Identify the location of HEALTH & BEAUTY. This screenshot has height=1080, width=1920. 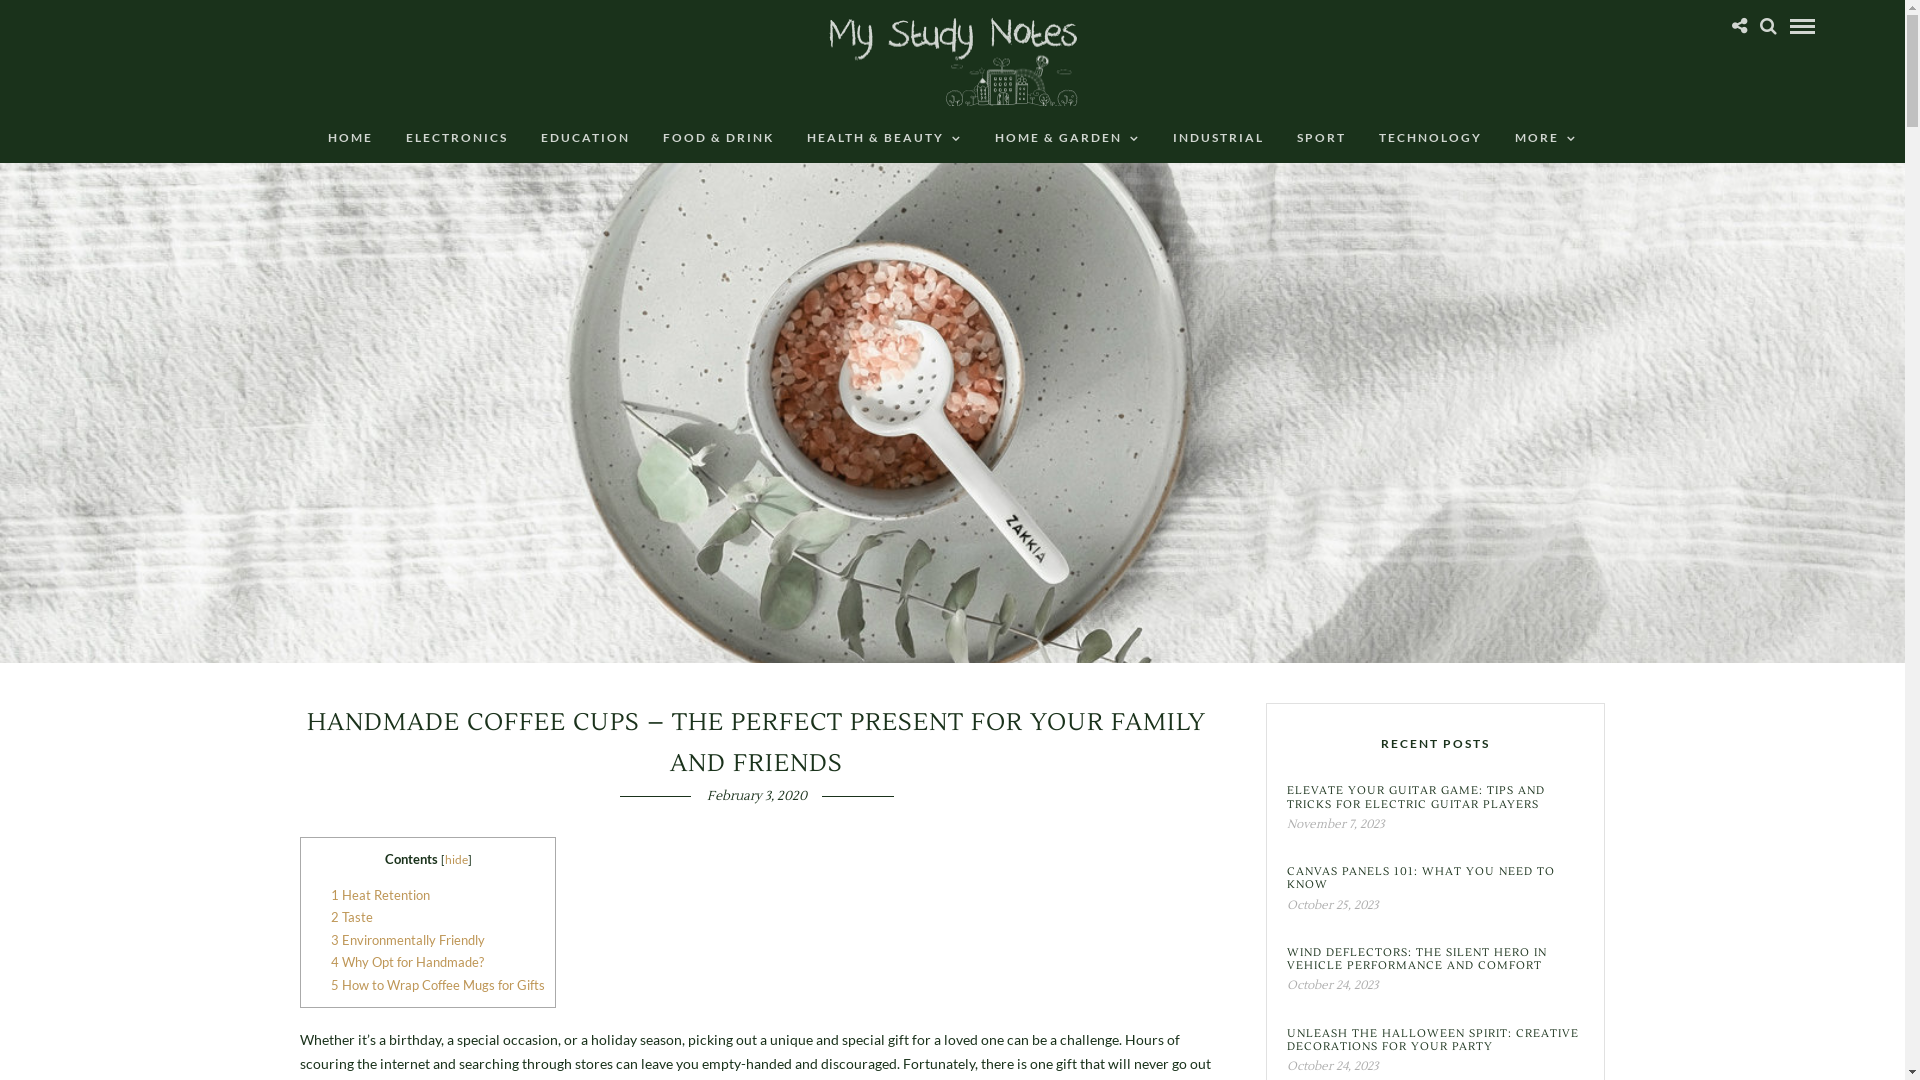
(884, 138).